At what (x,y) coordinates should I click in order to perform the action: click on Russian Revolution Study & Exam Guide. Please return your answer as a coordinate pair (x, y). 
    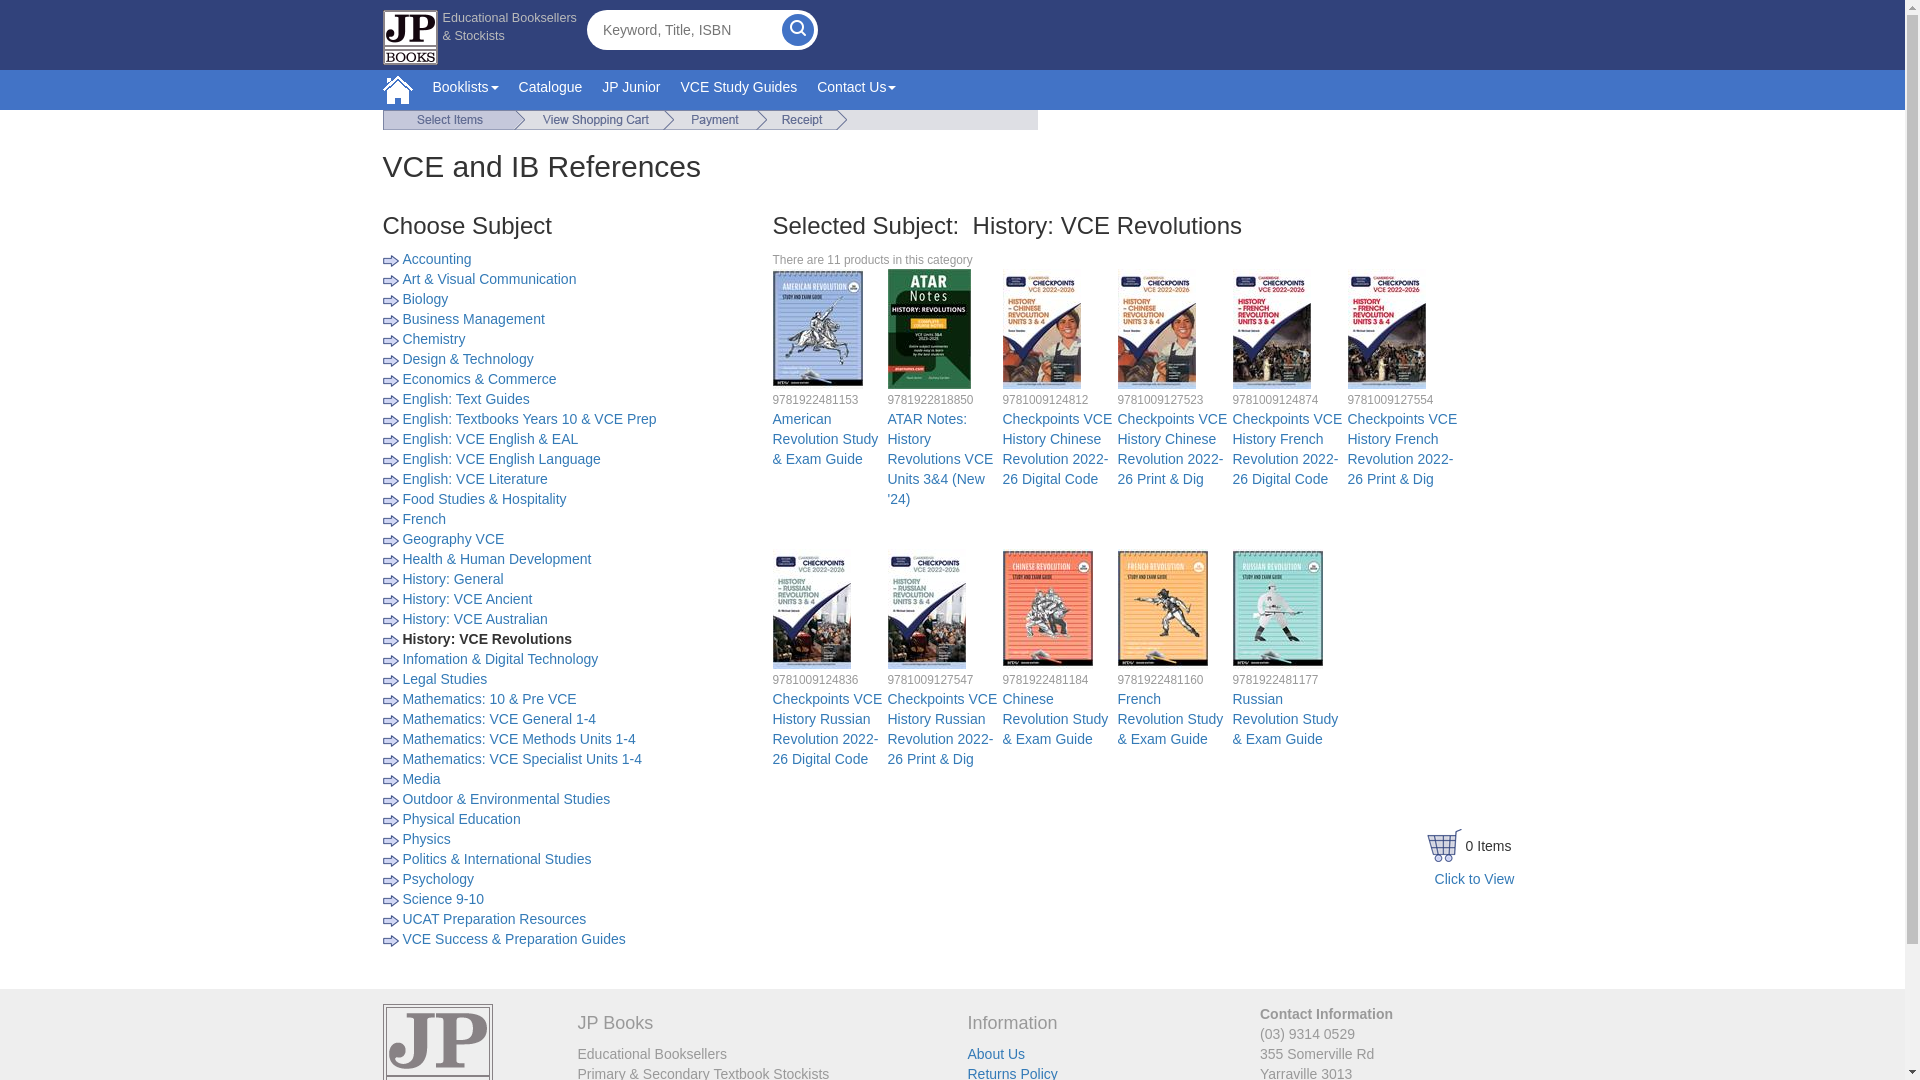
    Looking at the image, I should click on (1285, 719).